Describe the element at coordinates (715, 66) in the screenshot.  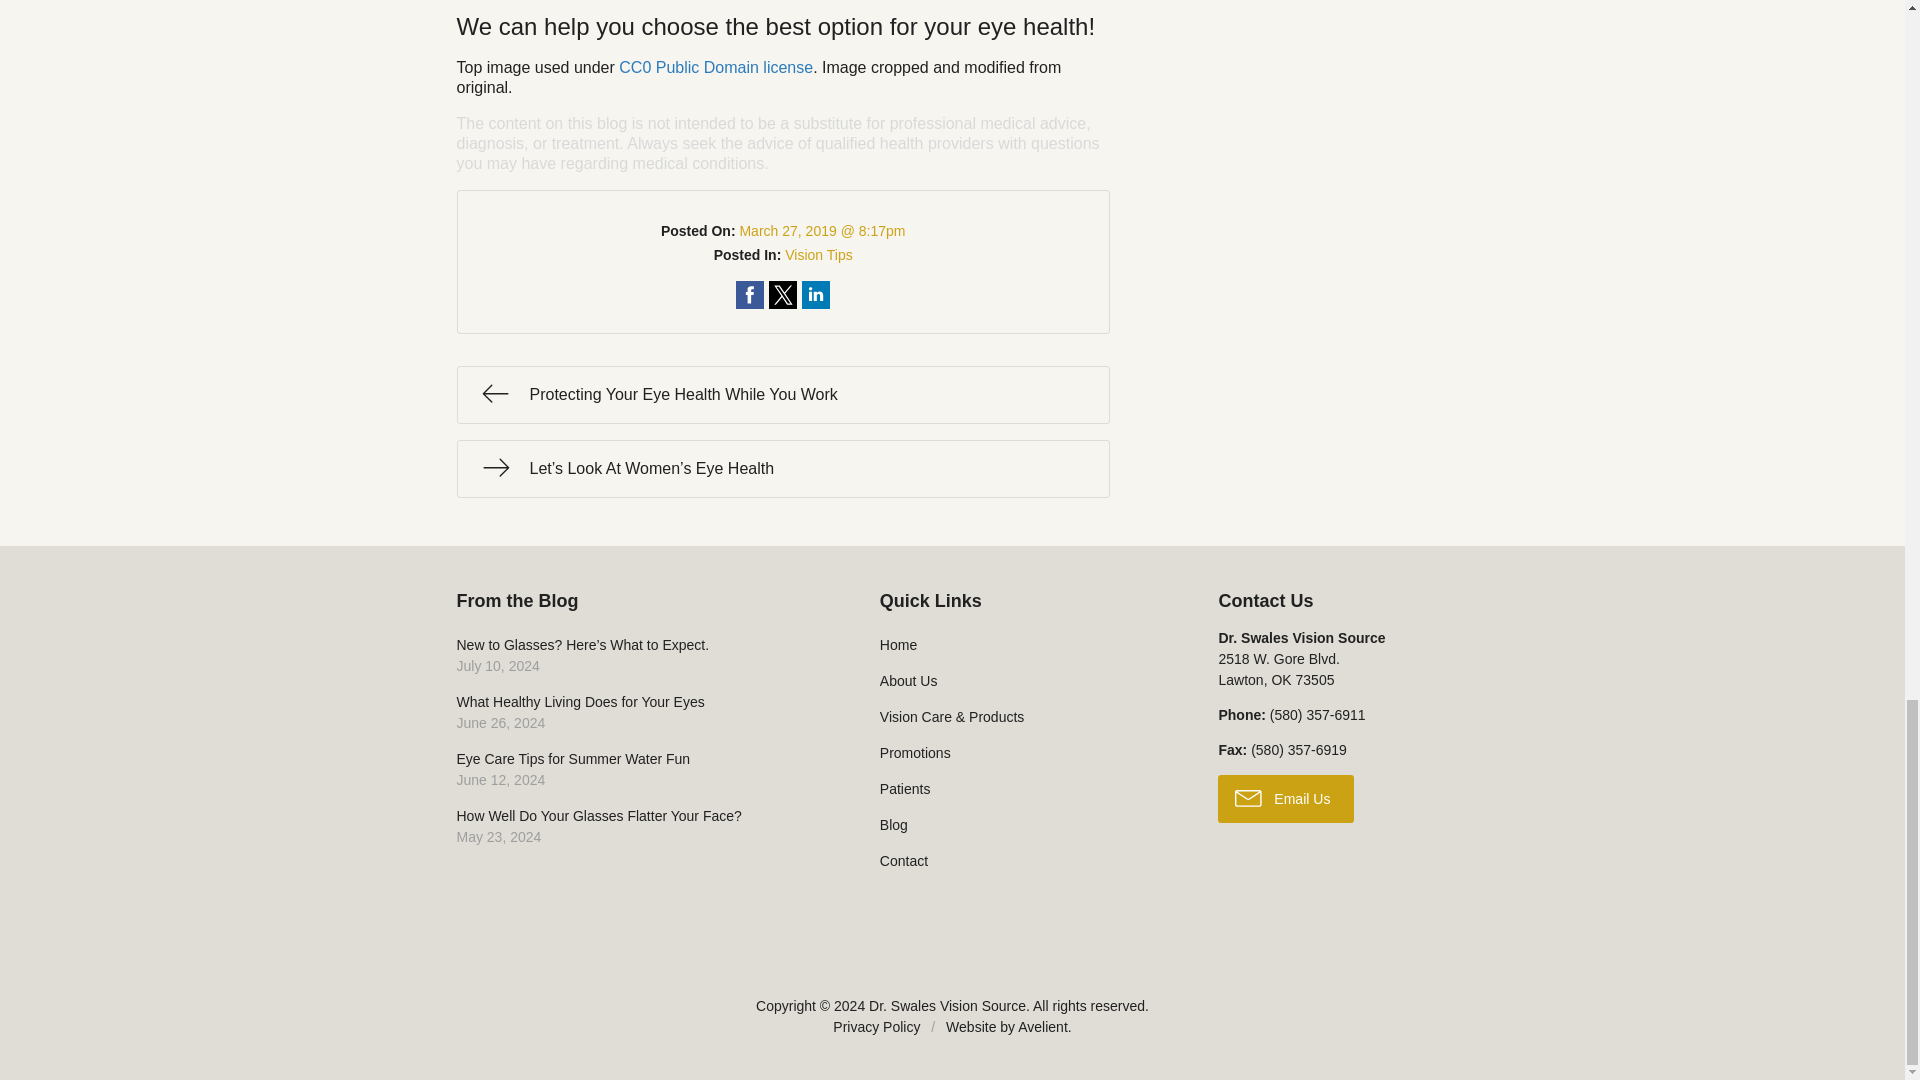
I see `Share on Twitter` at that location.